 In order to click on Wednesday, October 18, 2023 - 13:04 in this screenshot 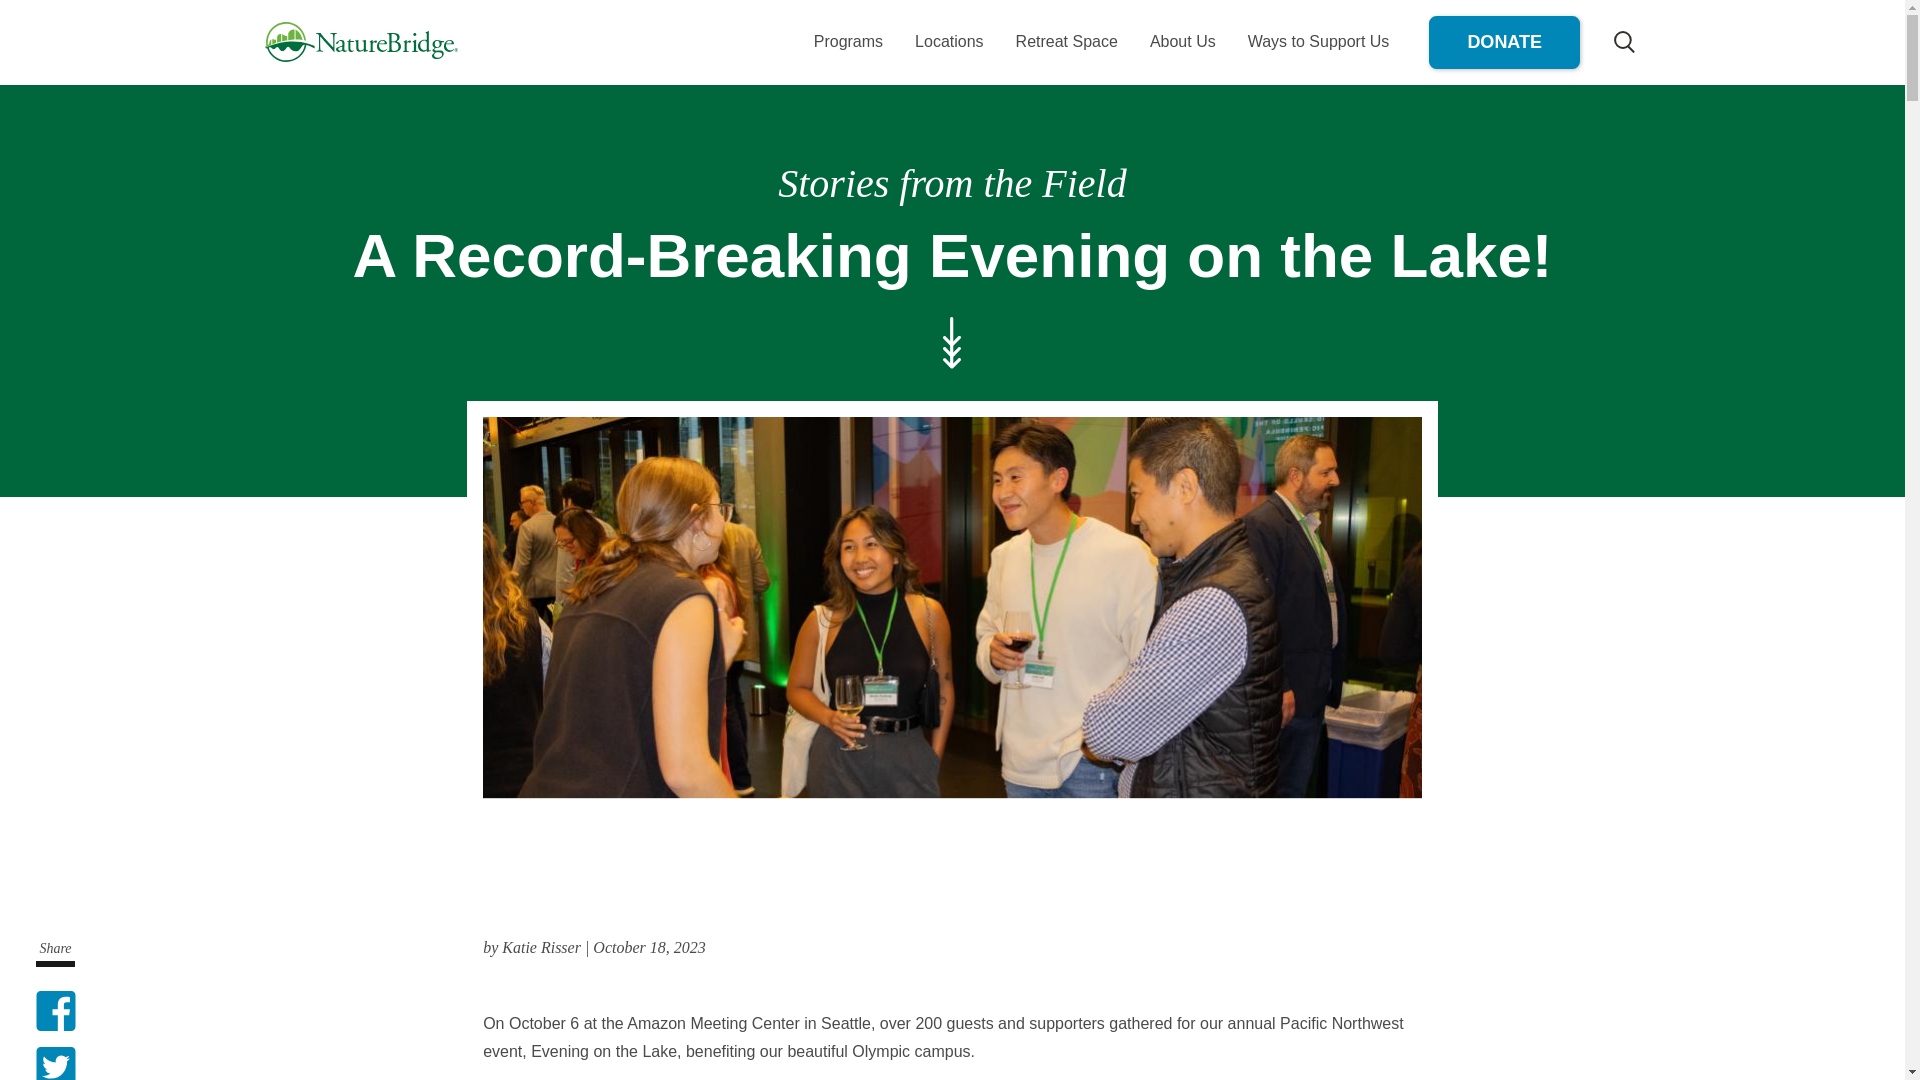, I will do `click(648, 946)`.